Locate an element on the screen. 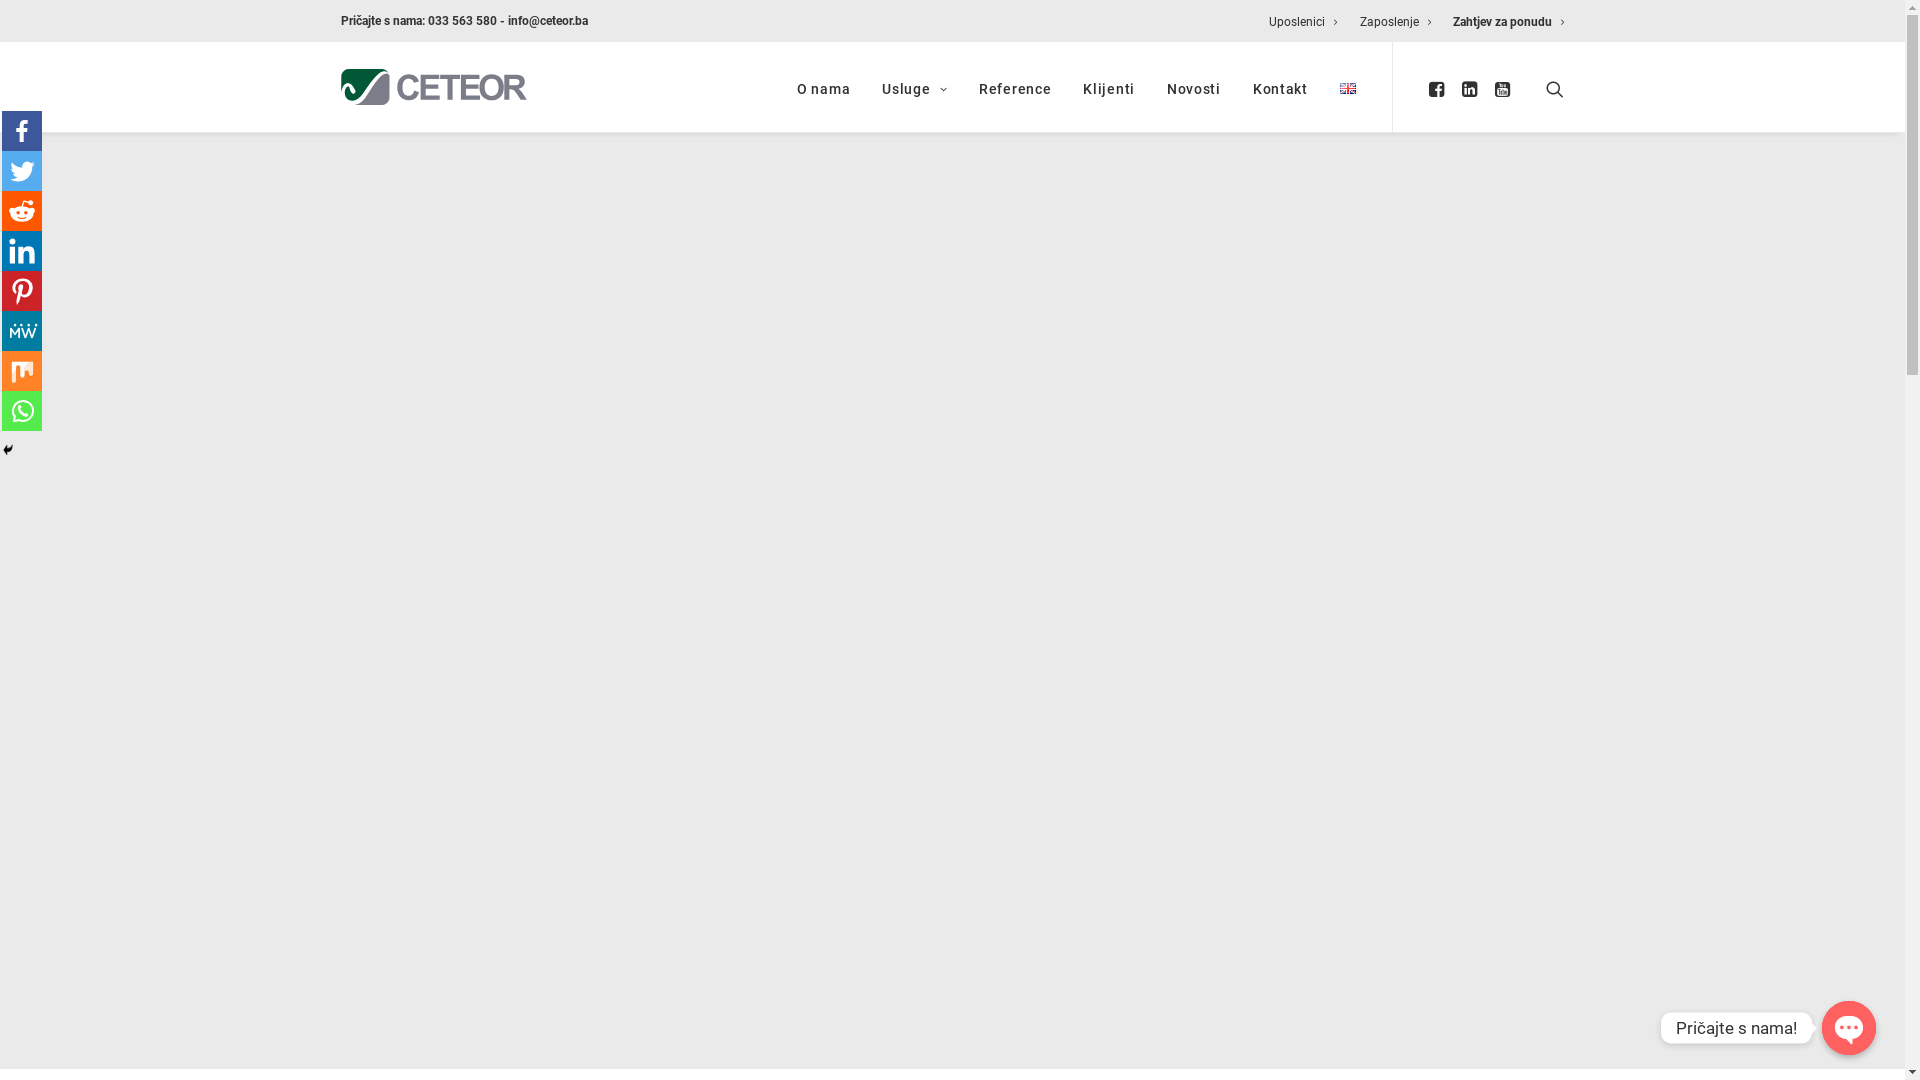 This screenshot has width=1920, height=1080. Reference is located at coordinates (1014, 87).